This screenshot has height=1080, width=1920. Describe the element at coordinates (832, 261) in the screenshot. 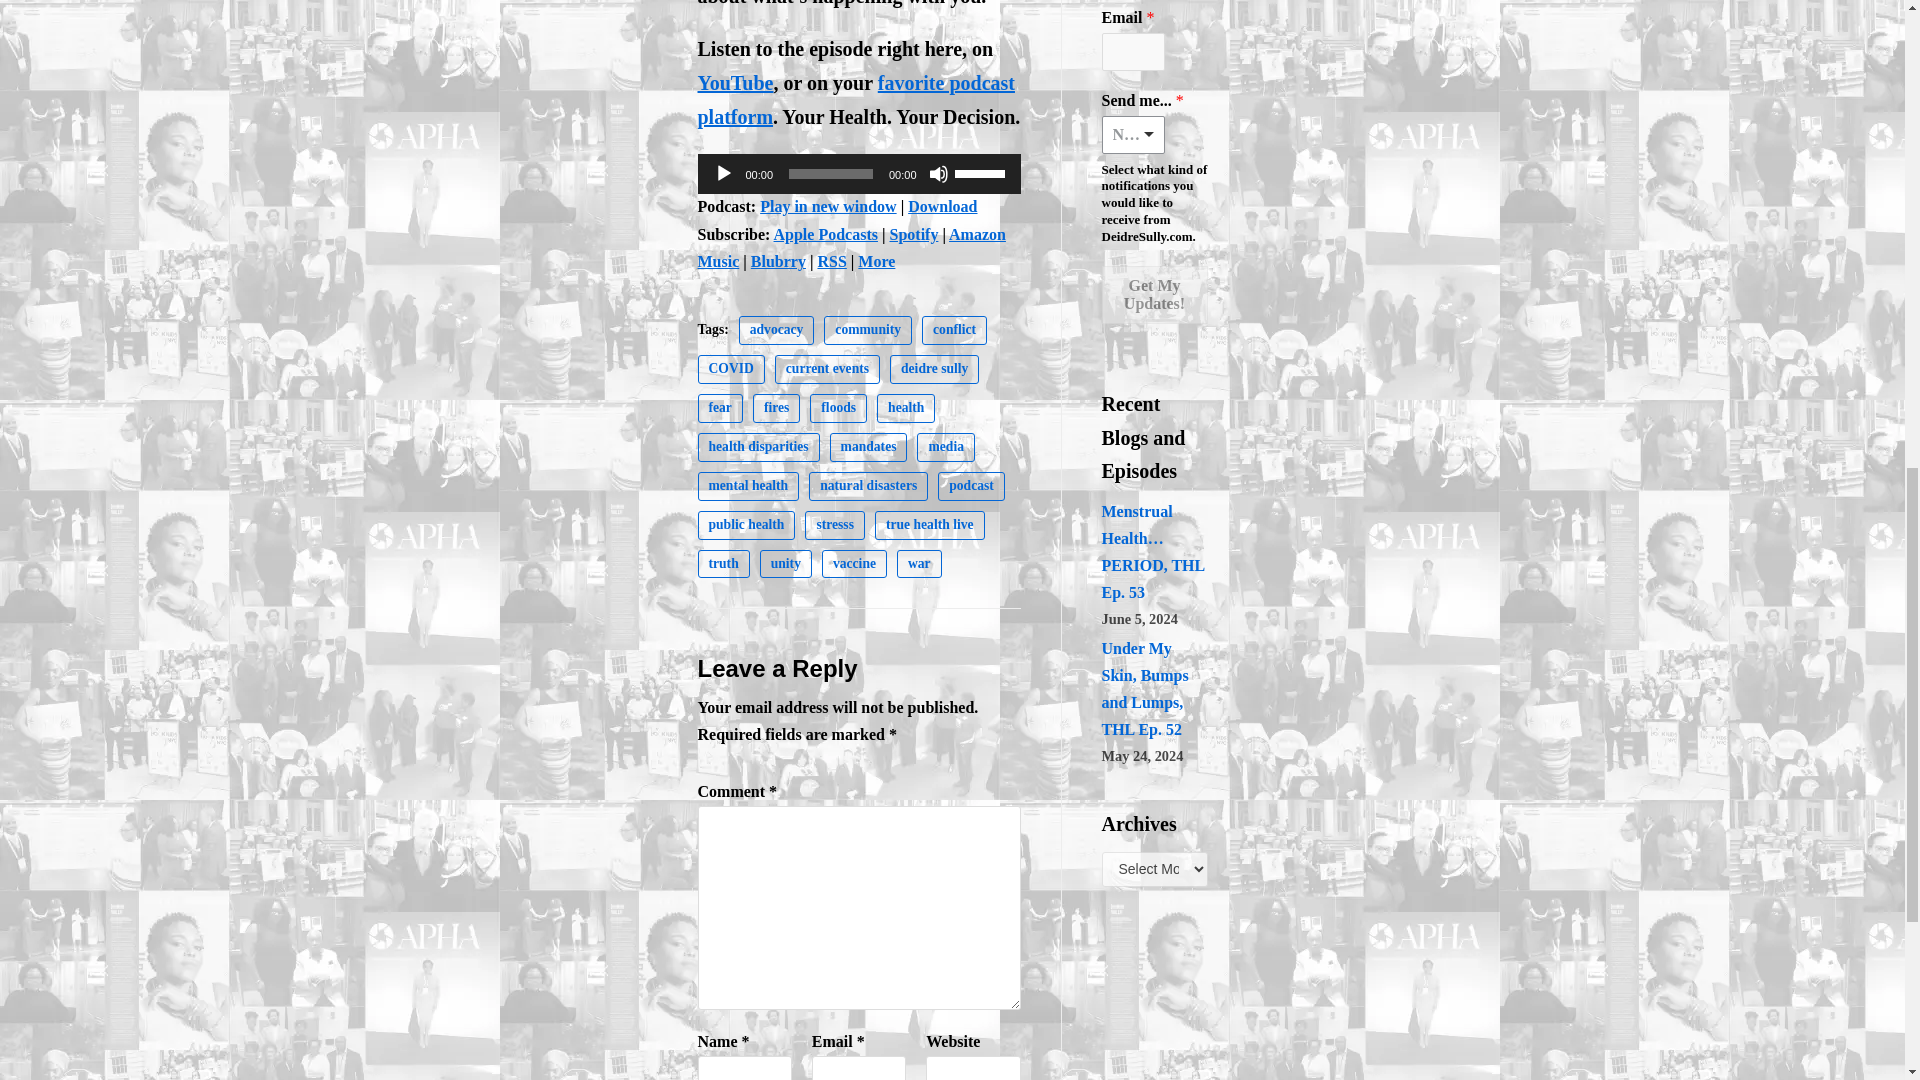

I see `RSS` at that location.